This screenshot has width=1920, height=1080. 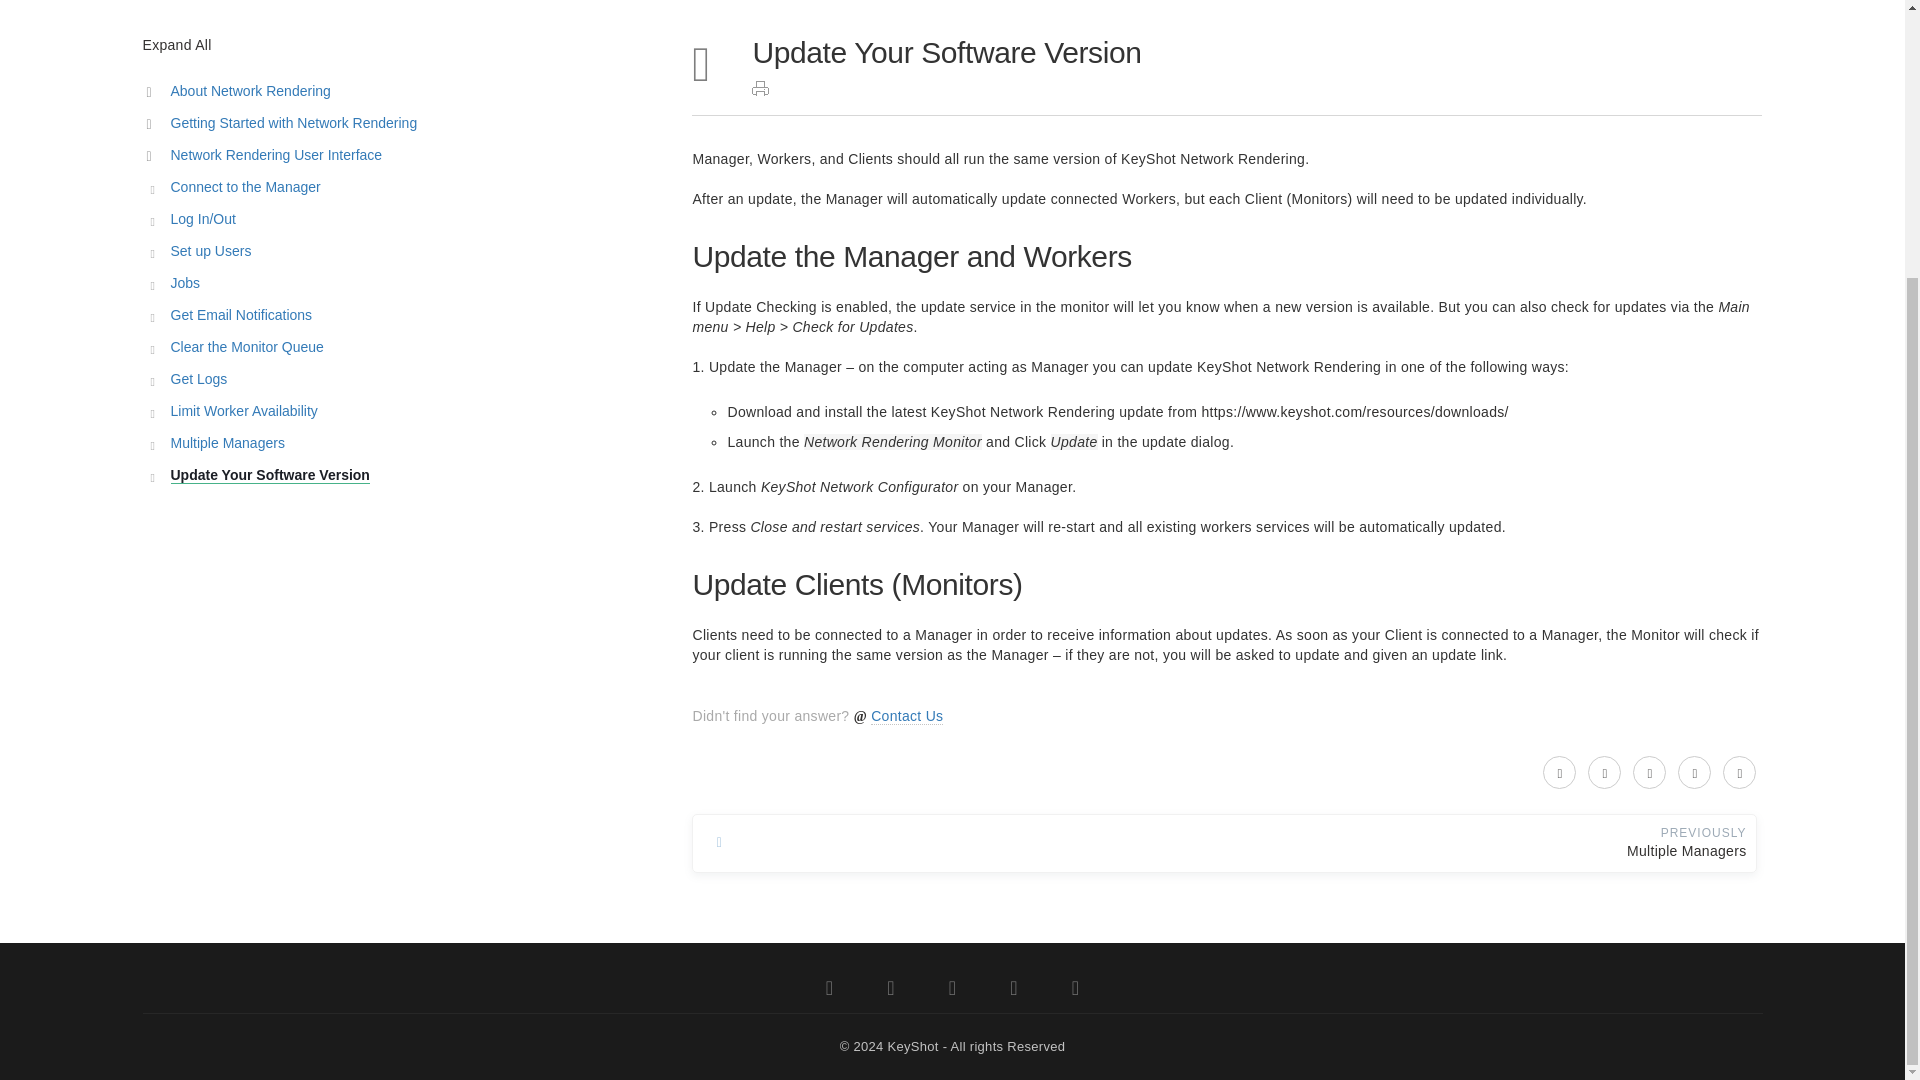 What do you see at coordinates (392, 316) in the screenshot?
I see `Get Email Notifications` at bounding box center [392, 316].